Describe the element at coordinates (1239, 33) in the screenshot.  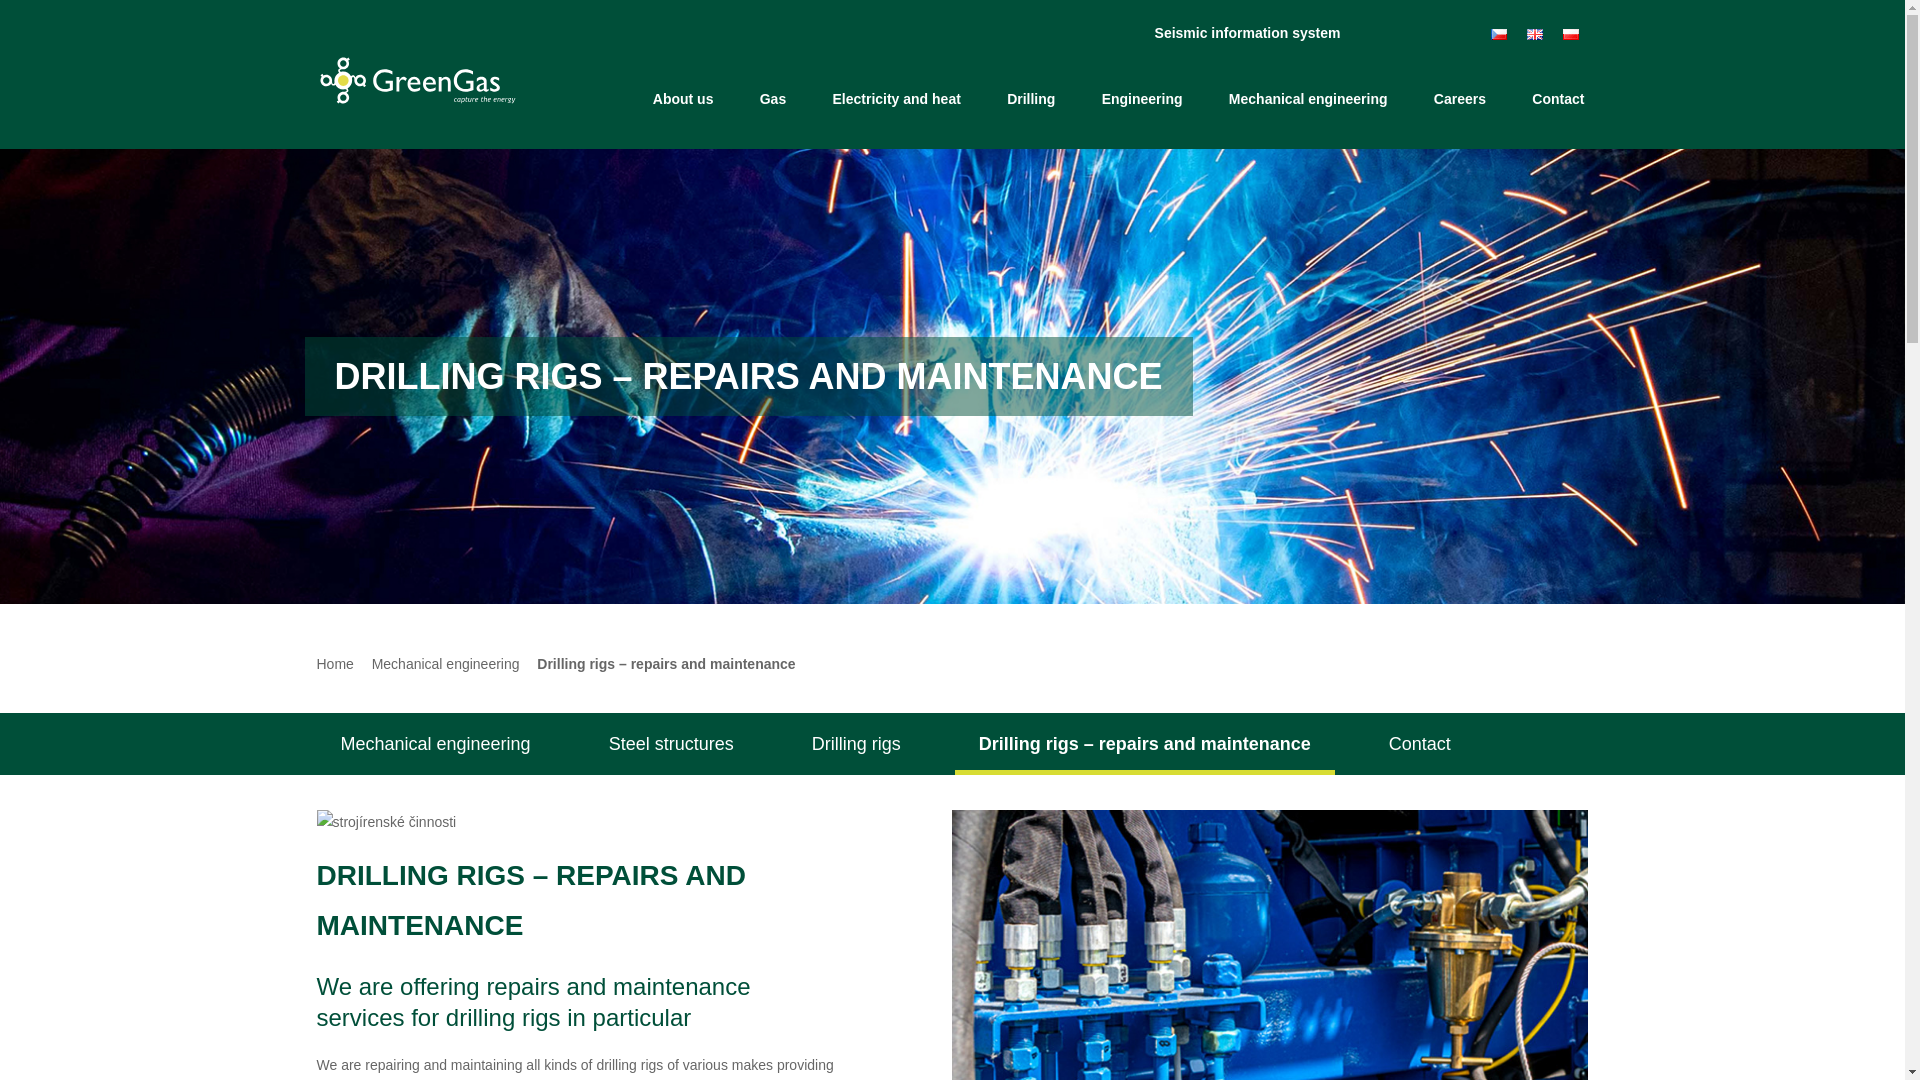
I see `Seismic information system` at that location.